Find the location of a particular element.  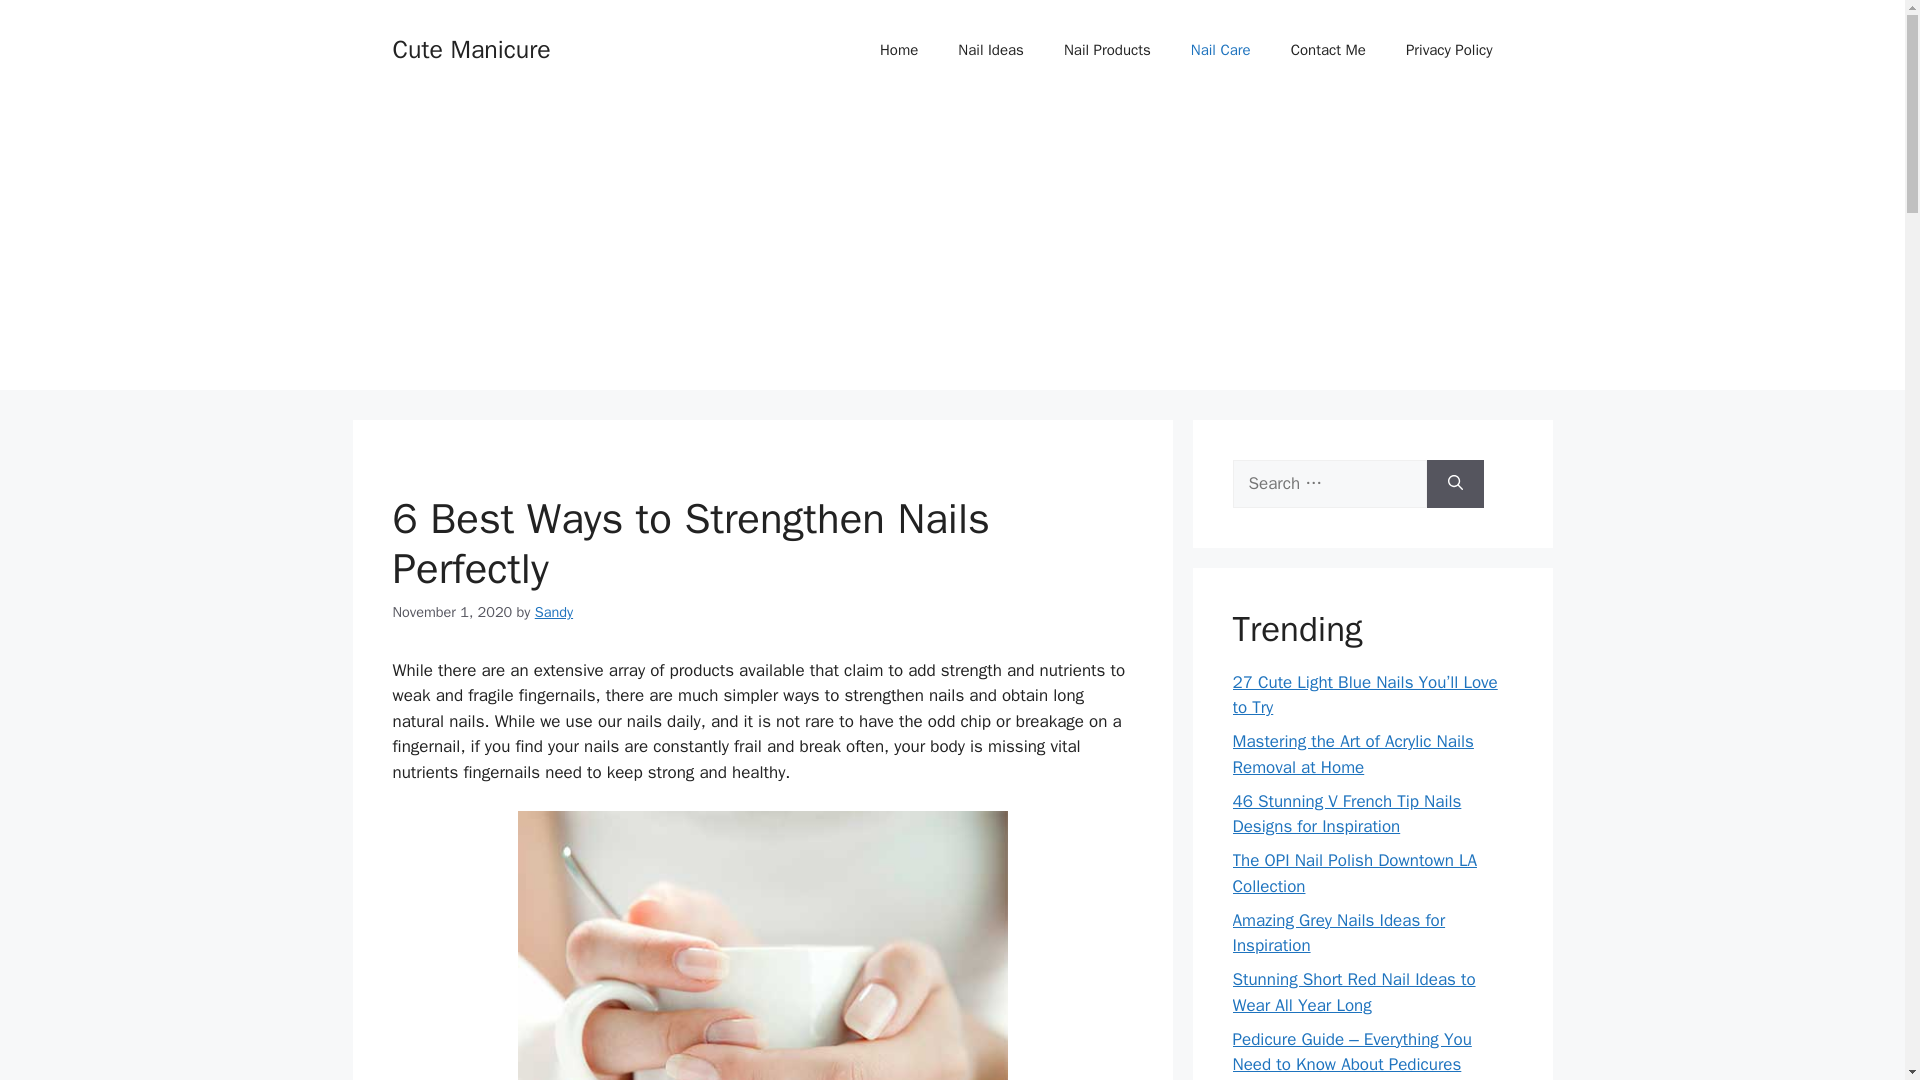

The OPI Nail Polish Downtown LA Collection is located at coordinates (1354, 873).